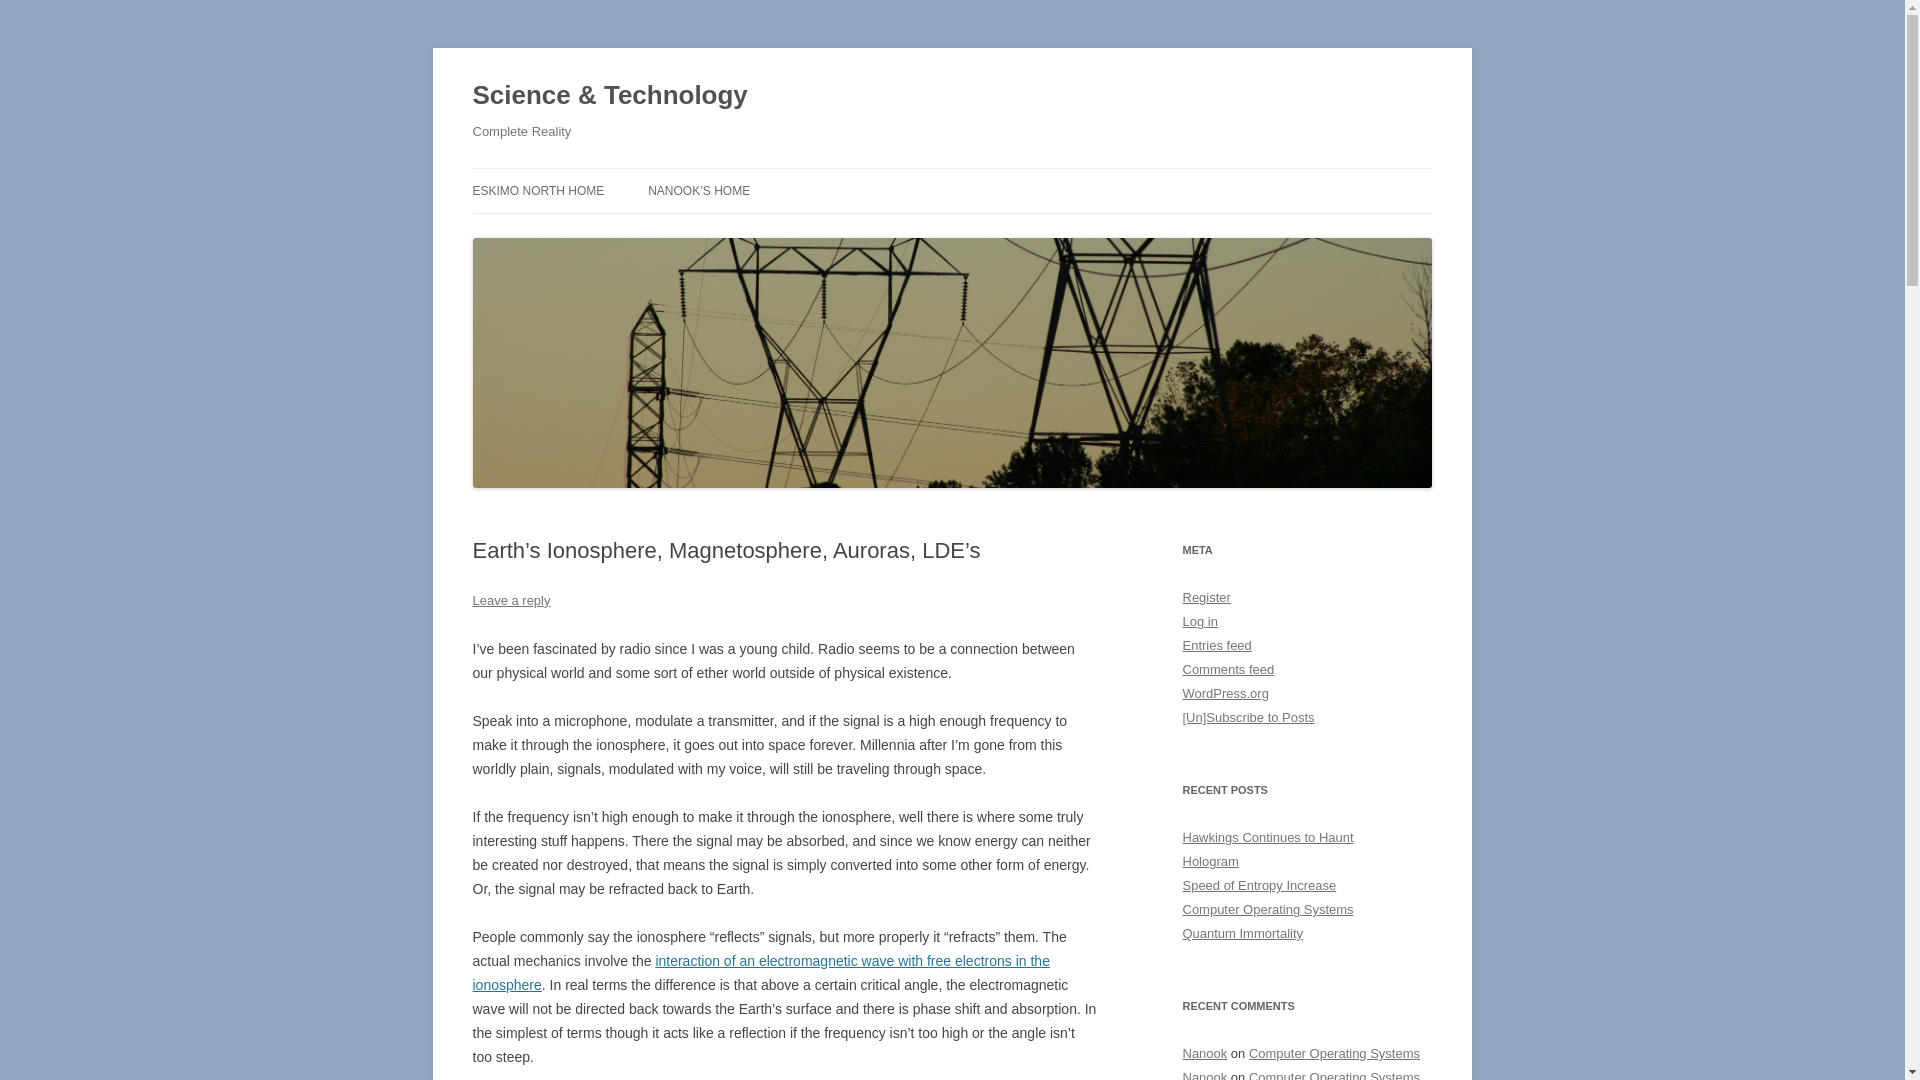 The height and width of the screenshot is (1080, 1920). I want to click on Where this blog is hosted., so click(538, 190).